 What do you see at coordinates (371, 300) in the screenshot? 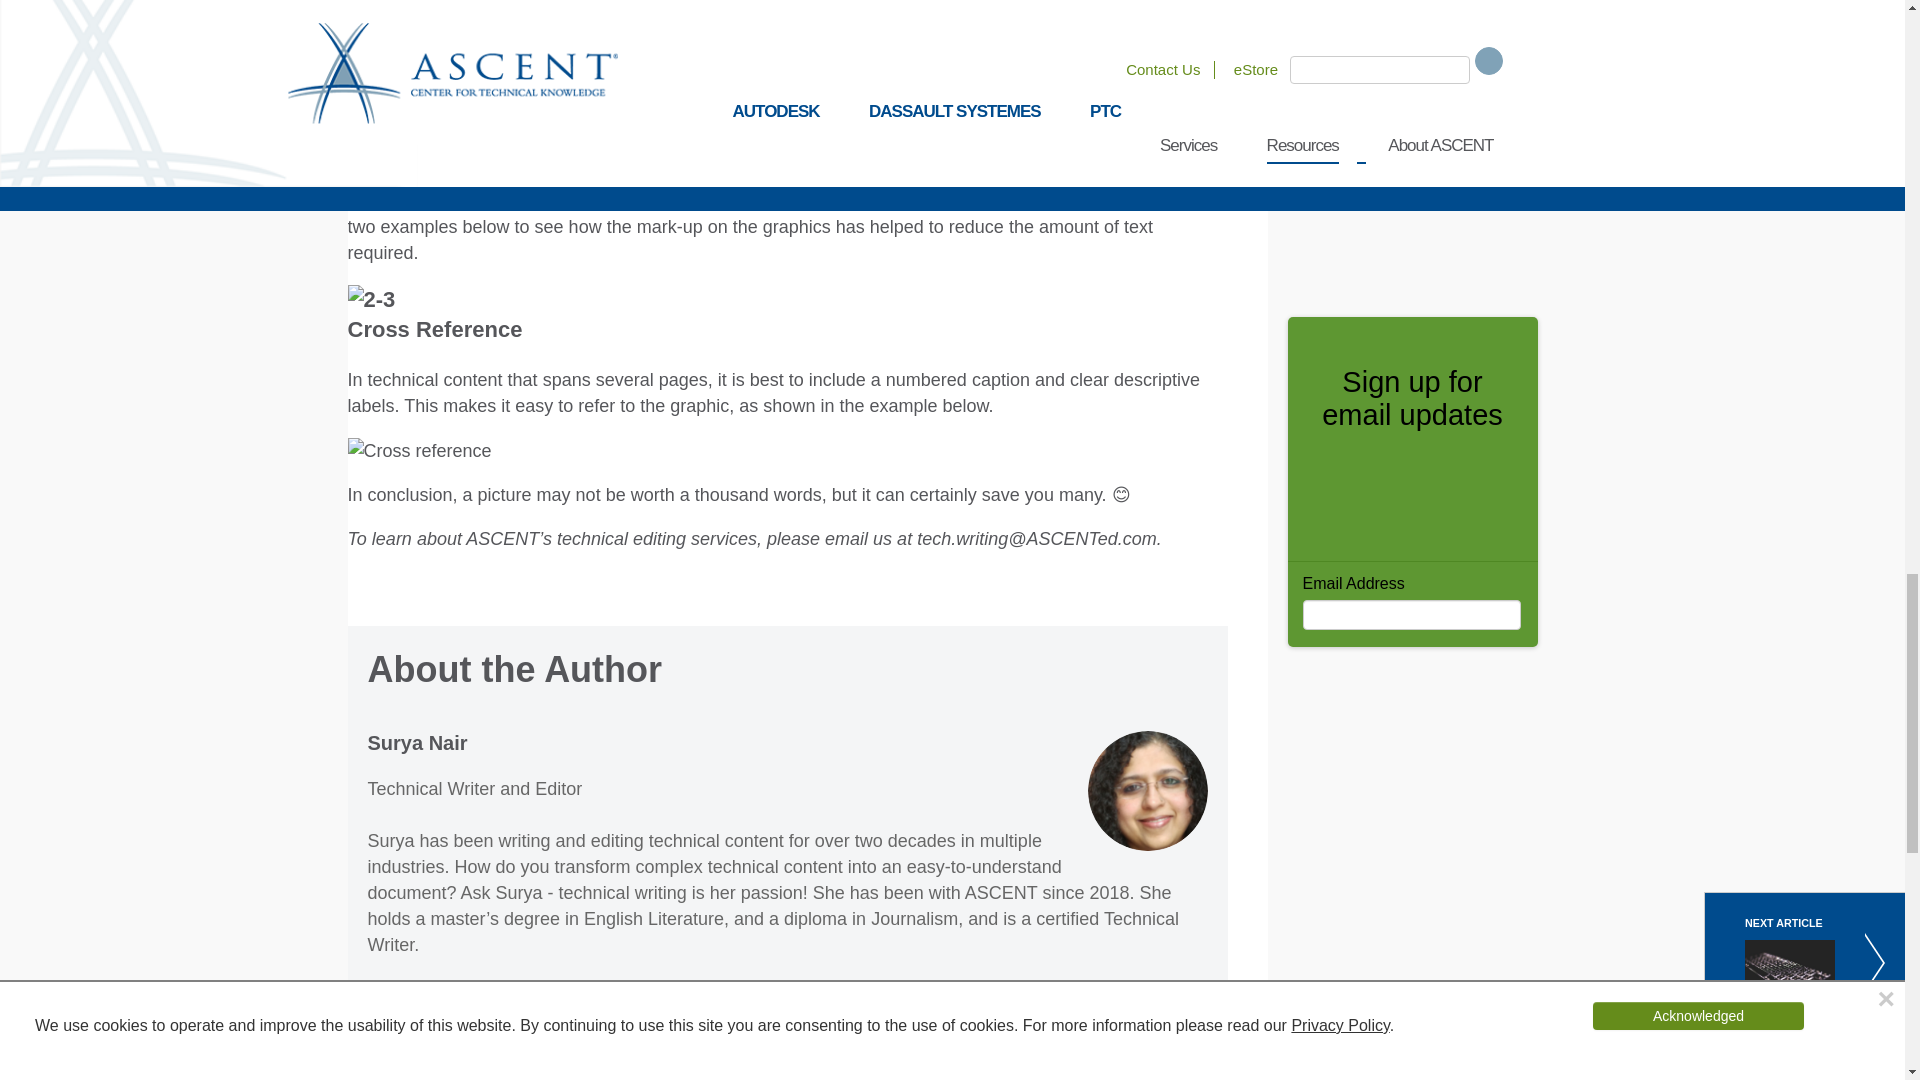
I see `2-3` at bounding box center [371, 300].